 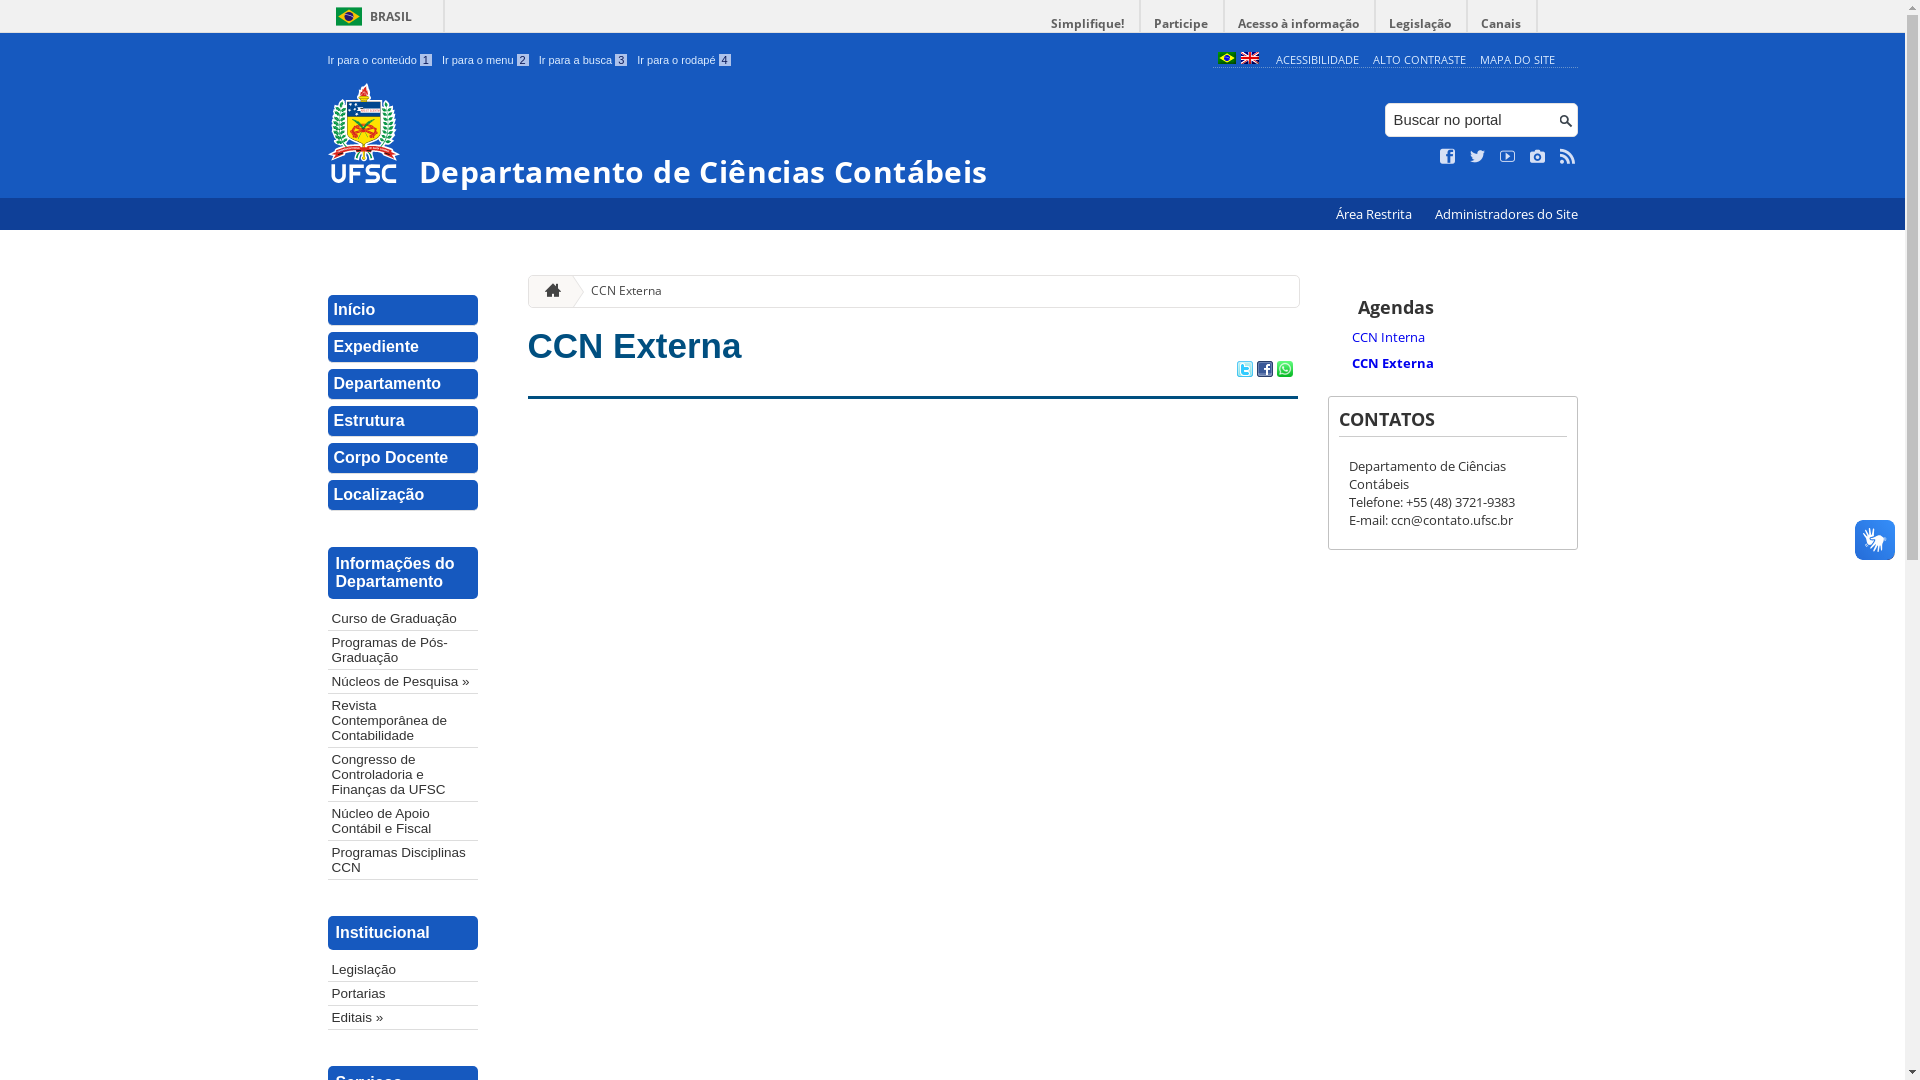 I want to click on Veja no Instagram, so click(x=1538, y=157).